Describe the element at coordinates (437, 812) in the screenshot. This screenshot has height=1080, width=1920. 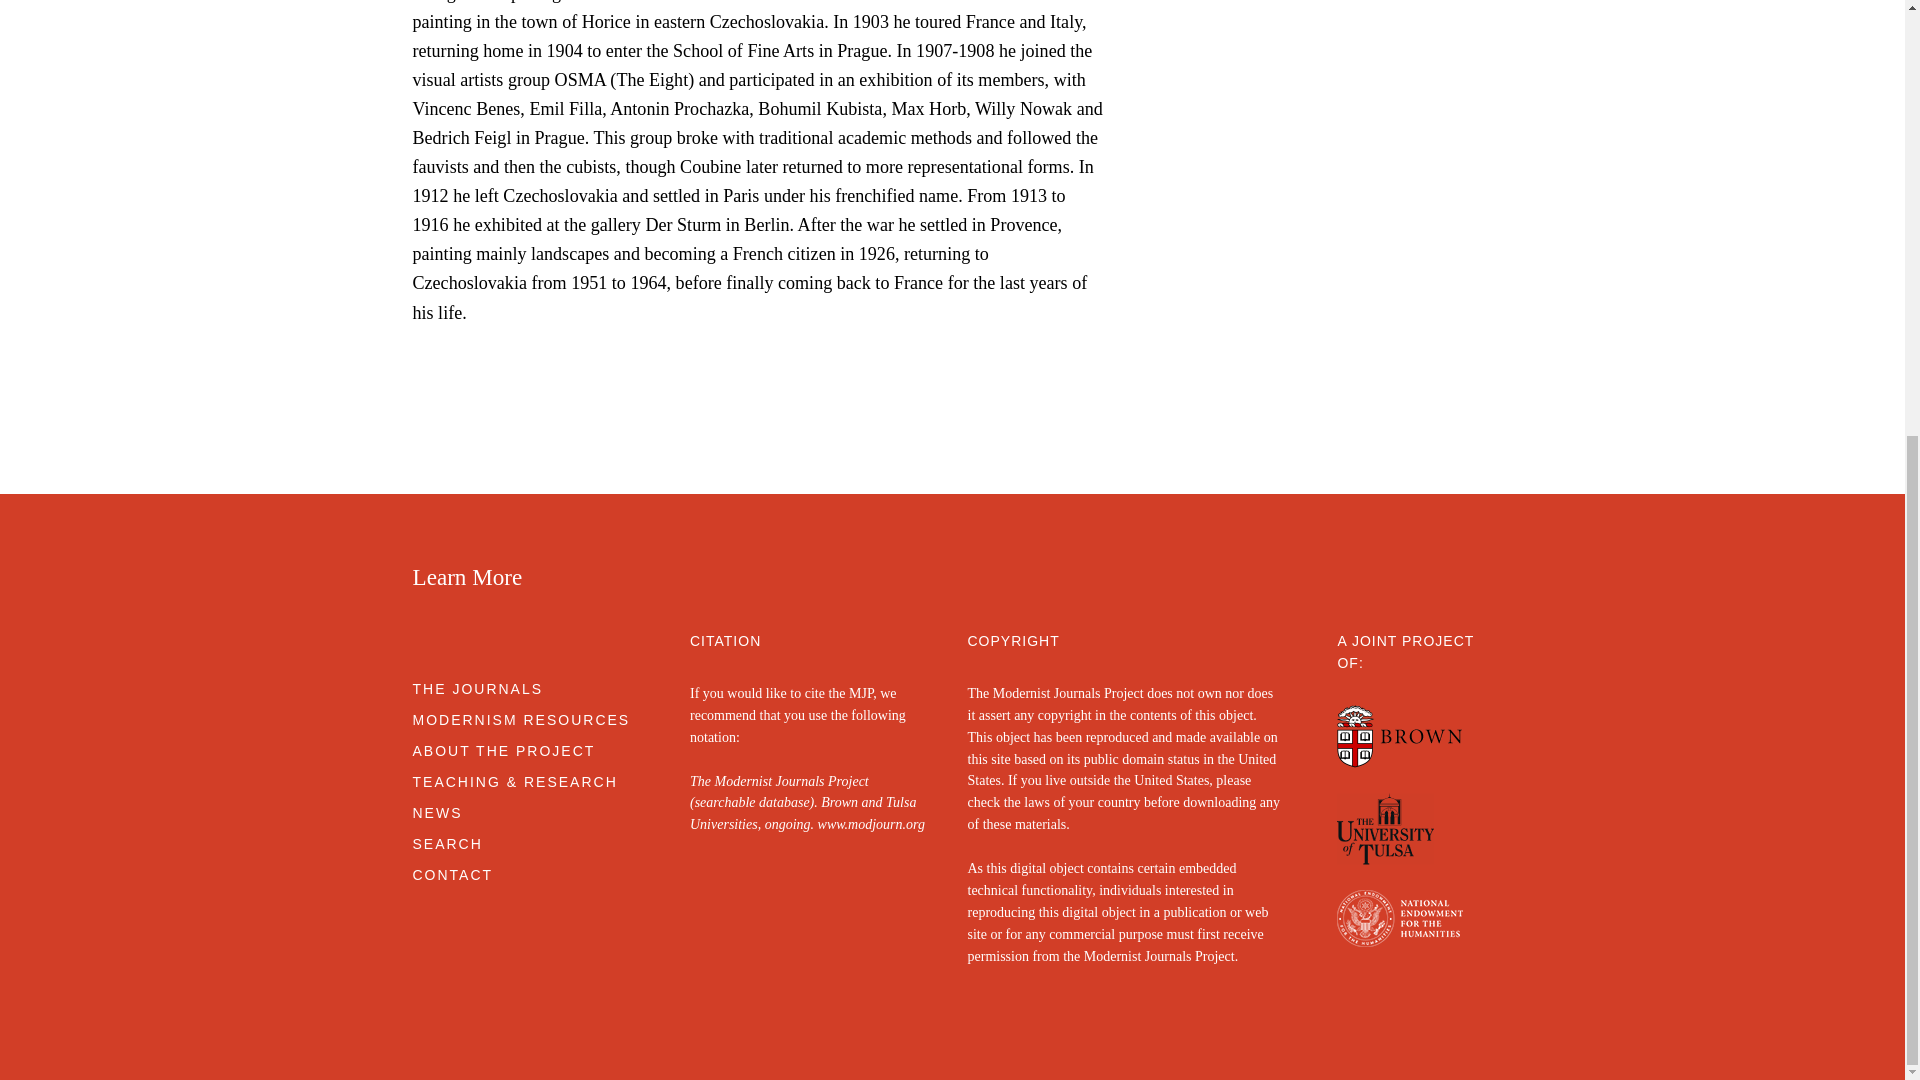
I see `NEWS` at that location.